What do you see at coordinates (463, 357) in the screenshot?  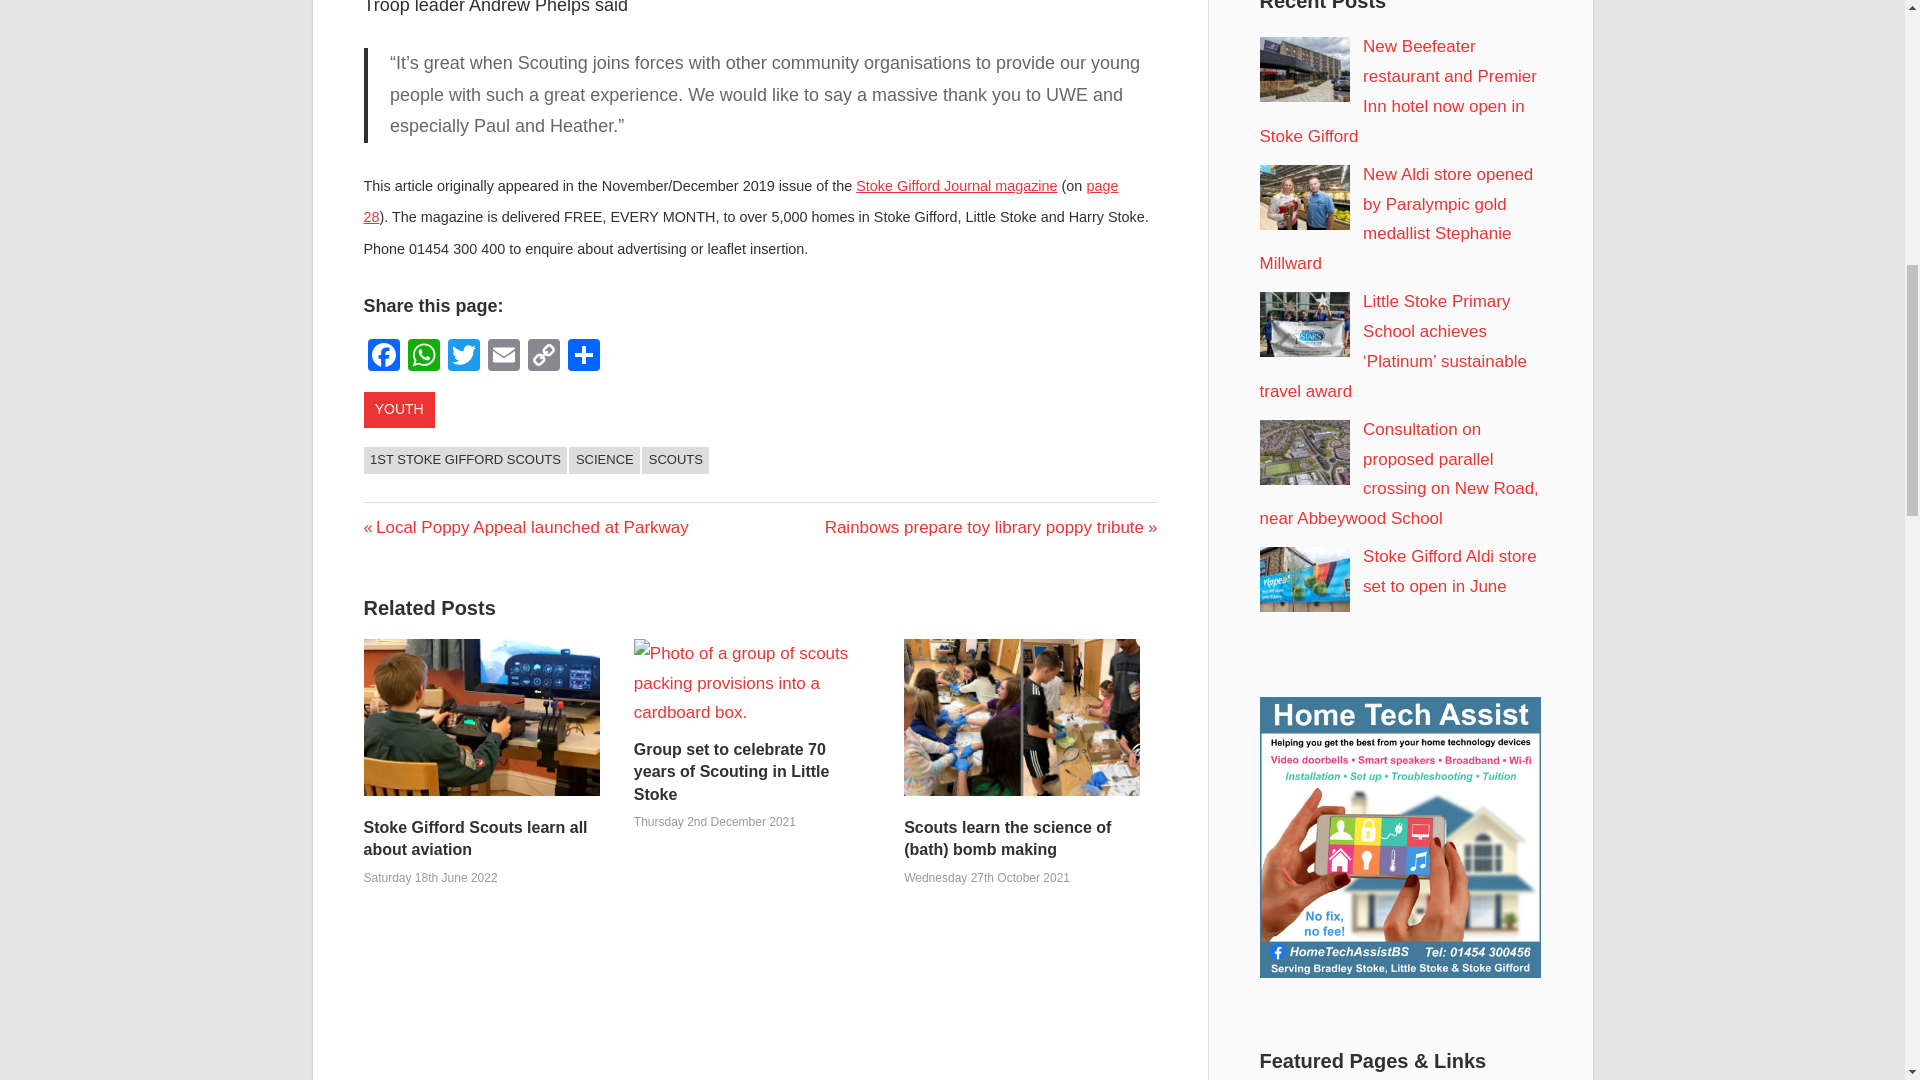 I see `Twitter` at bounding box center [463, 357].